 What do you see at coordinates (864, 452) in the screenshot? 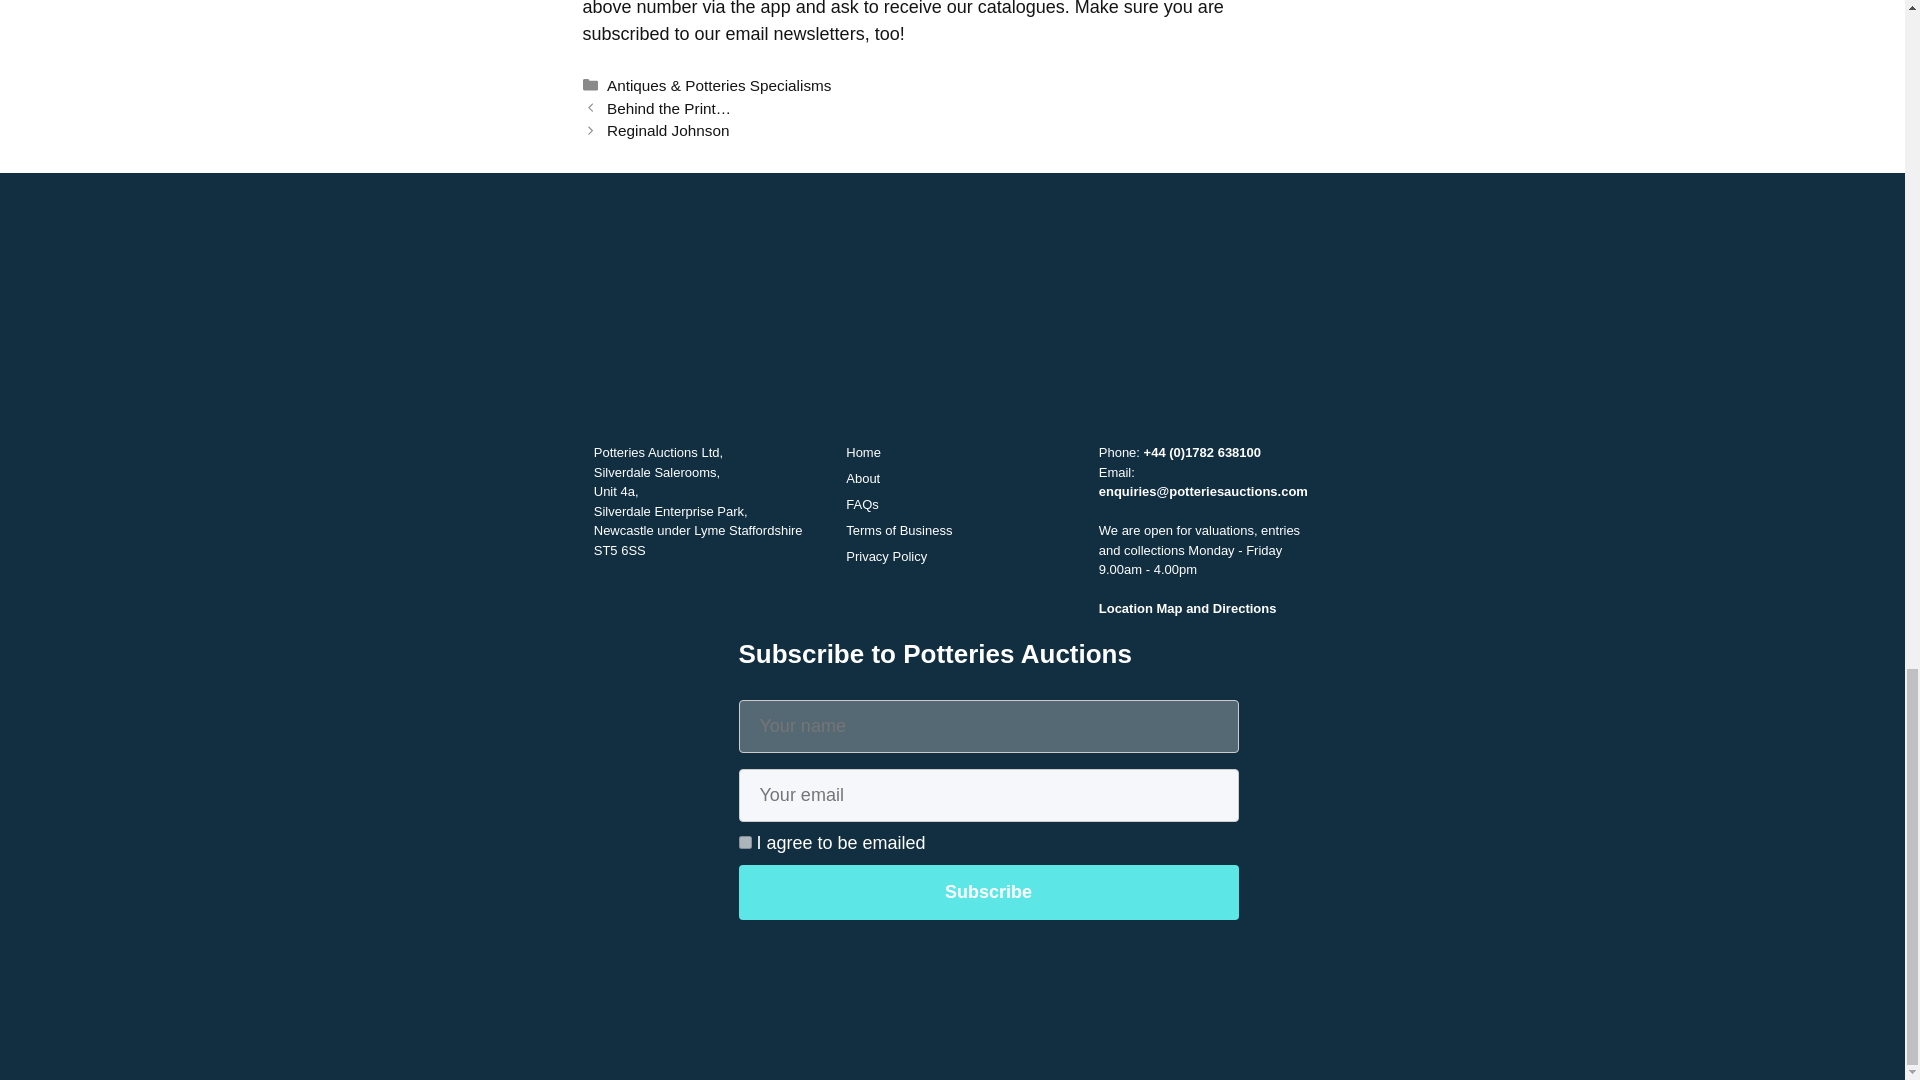
I see `Home` at bounding box center [864, 452].